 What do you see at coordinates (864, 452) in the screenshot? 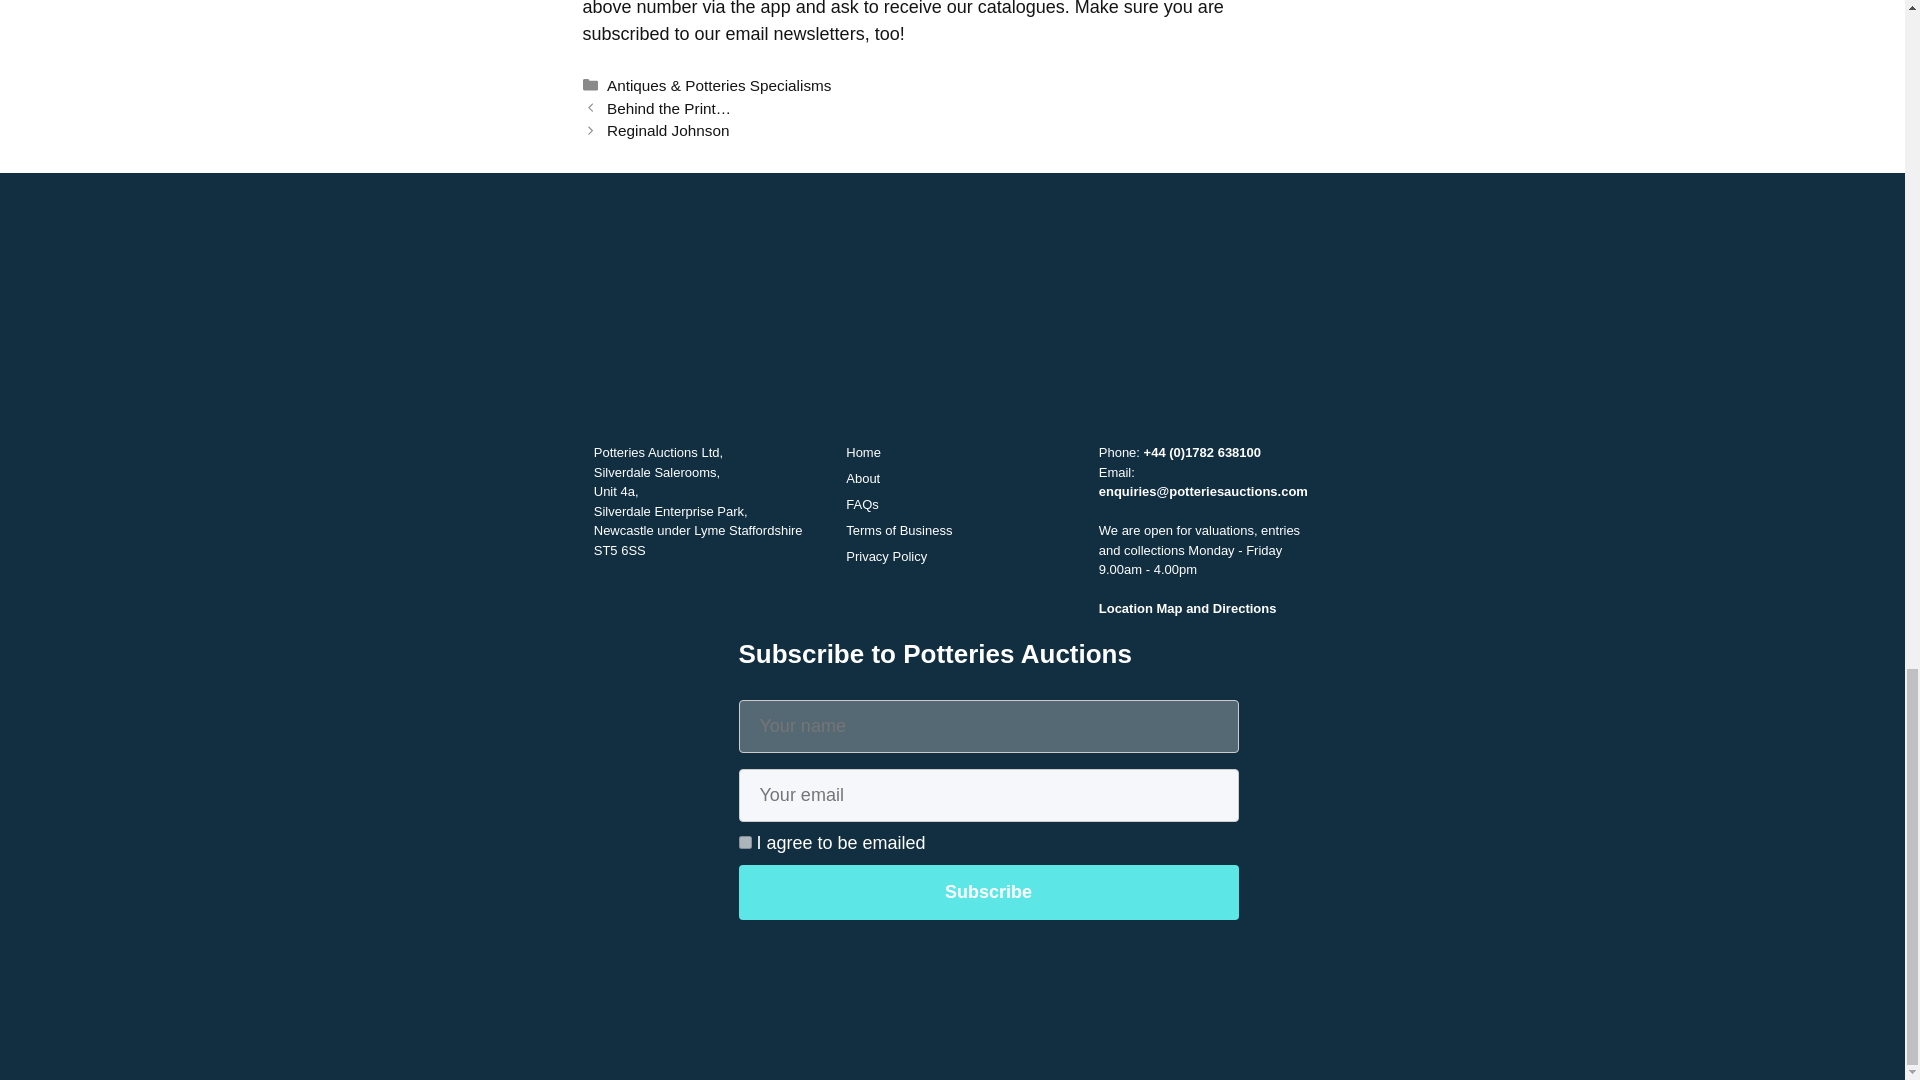
I see `Home` at bounding box center [864, 452].